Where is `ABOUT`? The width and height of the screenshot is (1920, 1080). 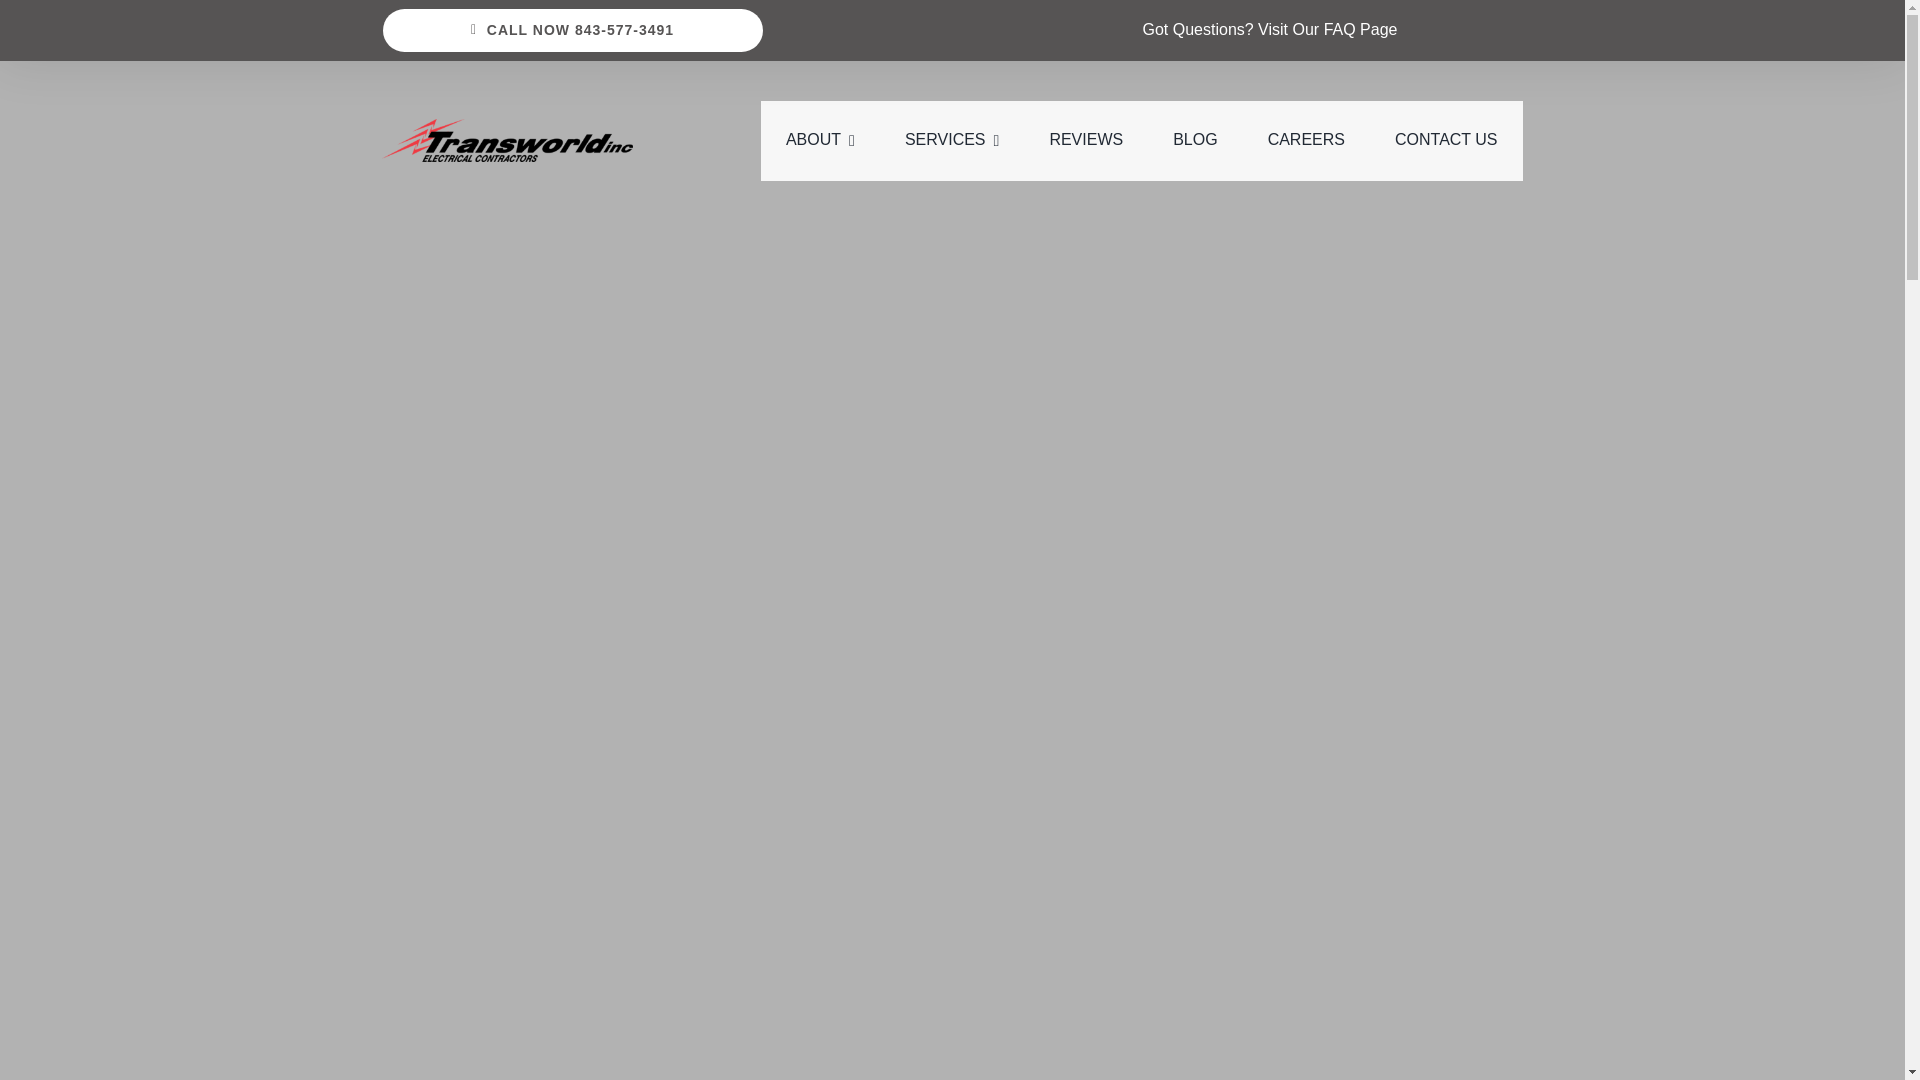
ABOUT is located at coordinates (820, 141).